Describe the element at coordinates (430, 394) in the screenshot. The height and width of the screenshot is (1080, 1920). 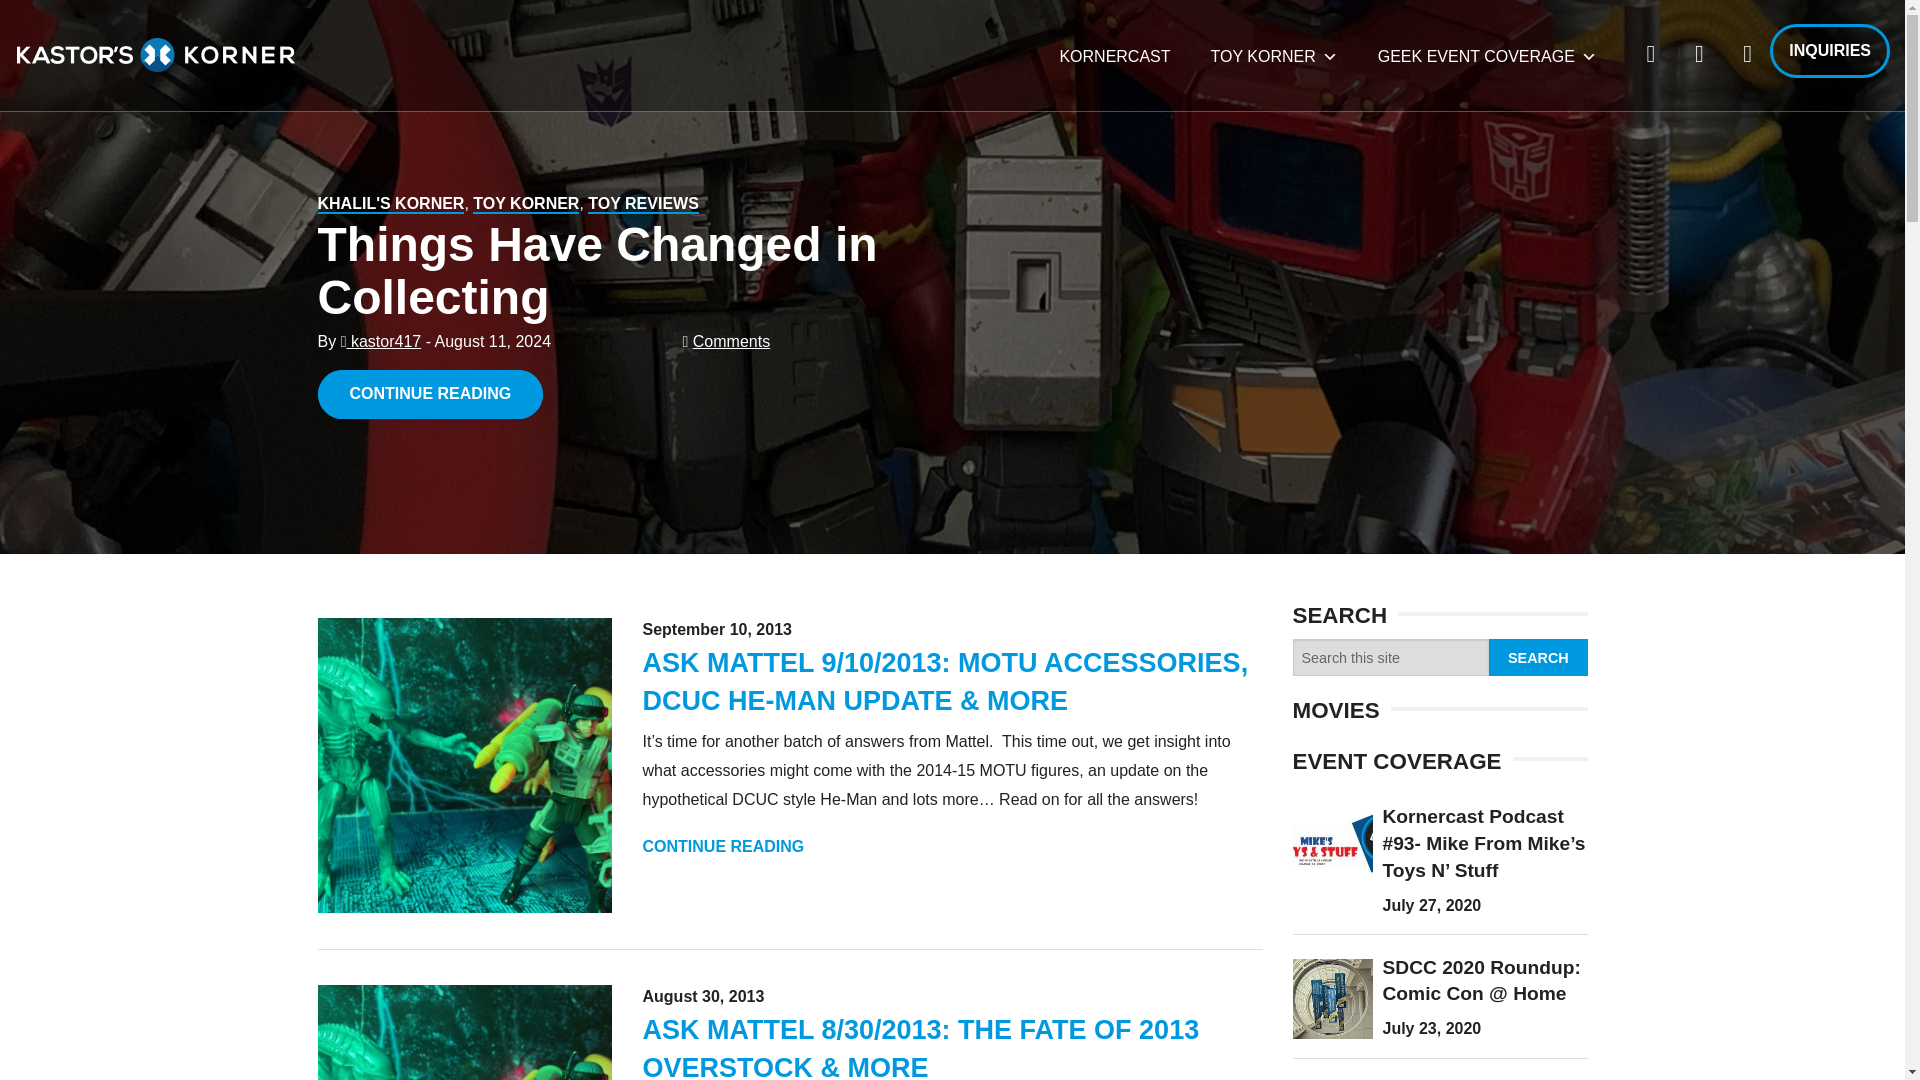
I see `CONTINUE READING` at that location.